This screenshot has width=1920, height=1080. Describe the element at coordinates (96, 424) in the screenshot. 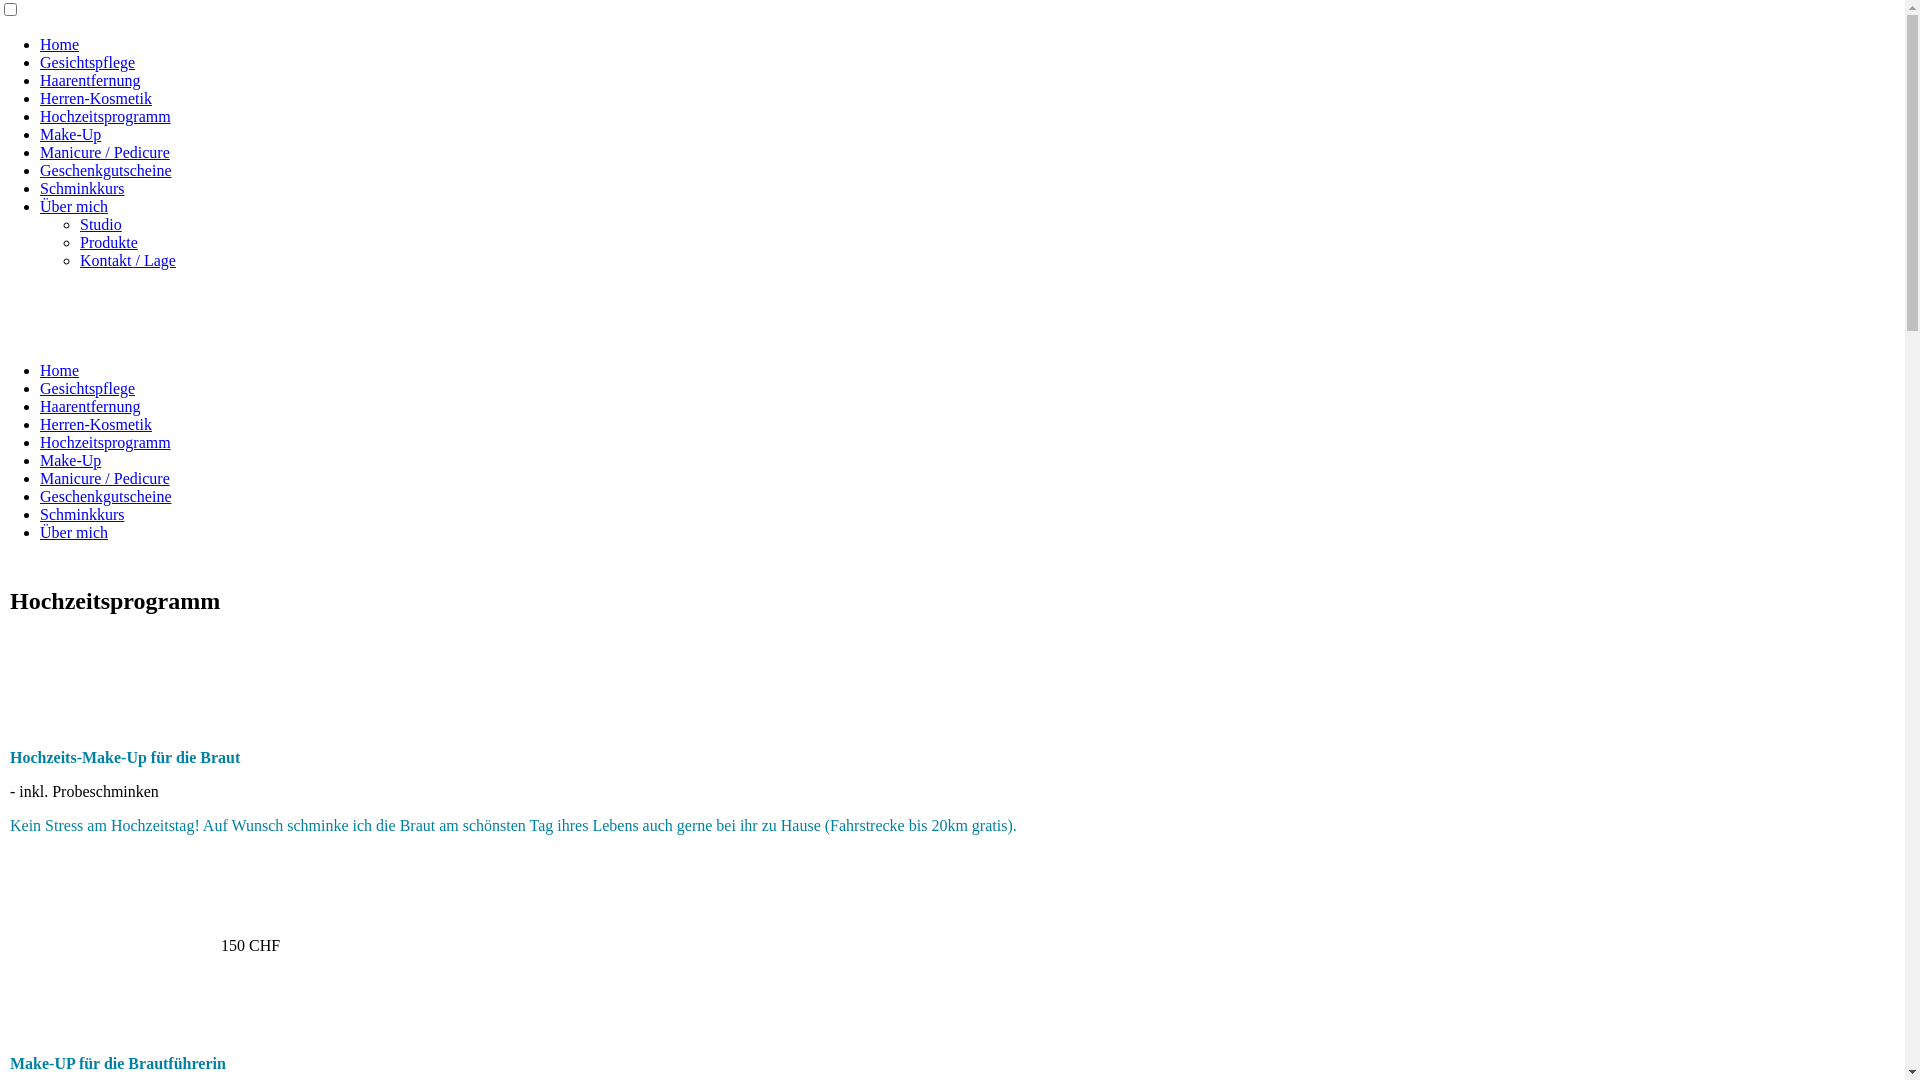

I see `Herren-Kosmetik` at that location.